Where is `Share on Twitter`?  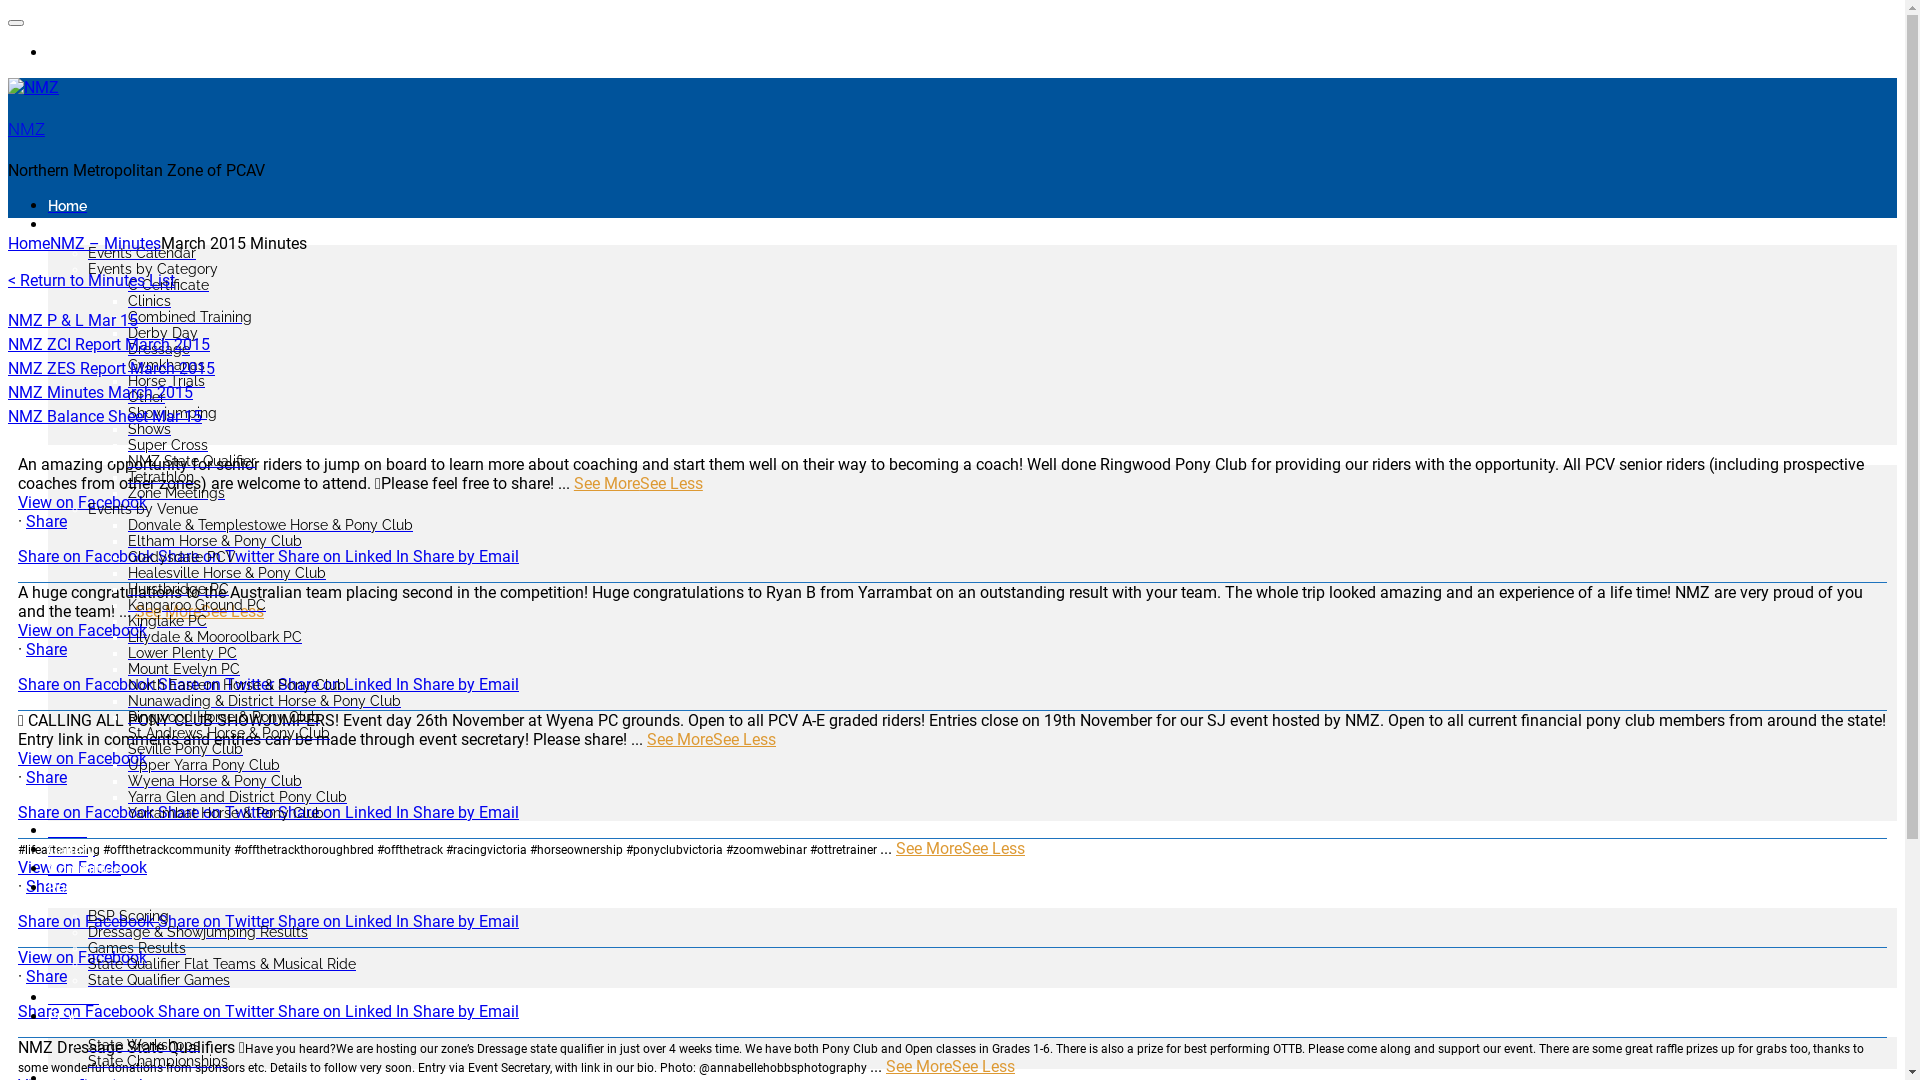
Share on Twitter is located at coordinates (218, 684).